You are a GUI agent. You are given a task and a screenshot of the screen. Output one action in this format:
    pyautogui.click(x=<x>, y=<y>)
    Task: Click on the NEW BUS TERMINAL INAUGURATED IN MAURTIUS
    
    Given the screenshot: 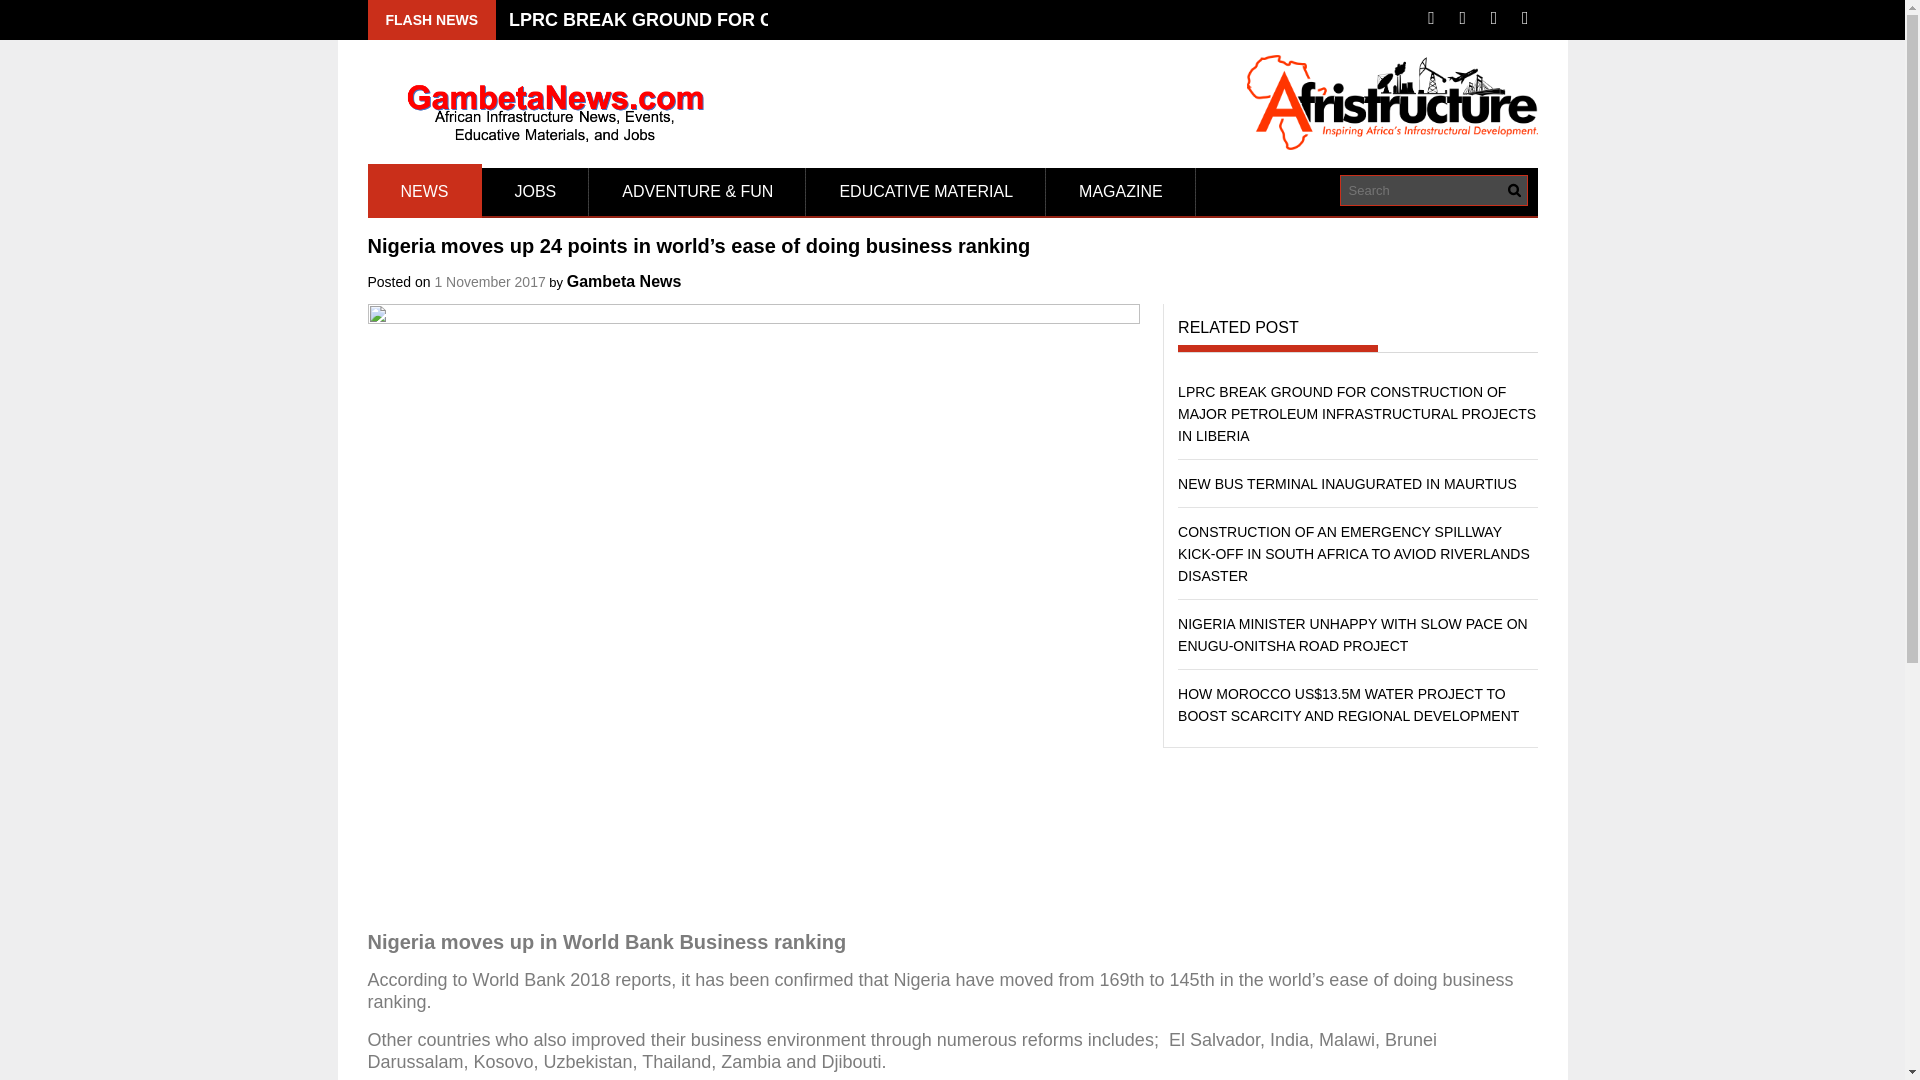 What is the action you would take?
    pyautogui.click(x=1347, y=484)
    